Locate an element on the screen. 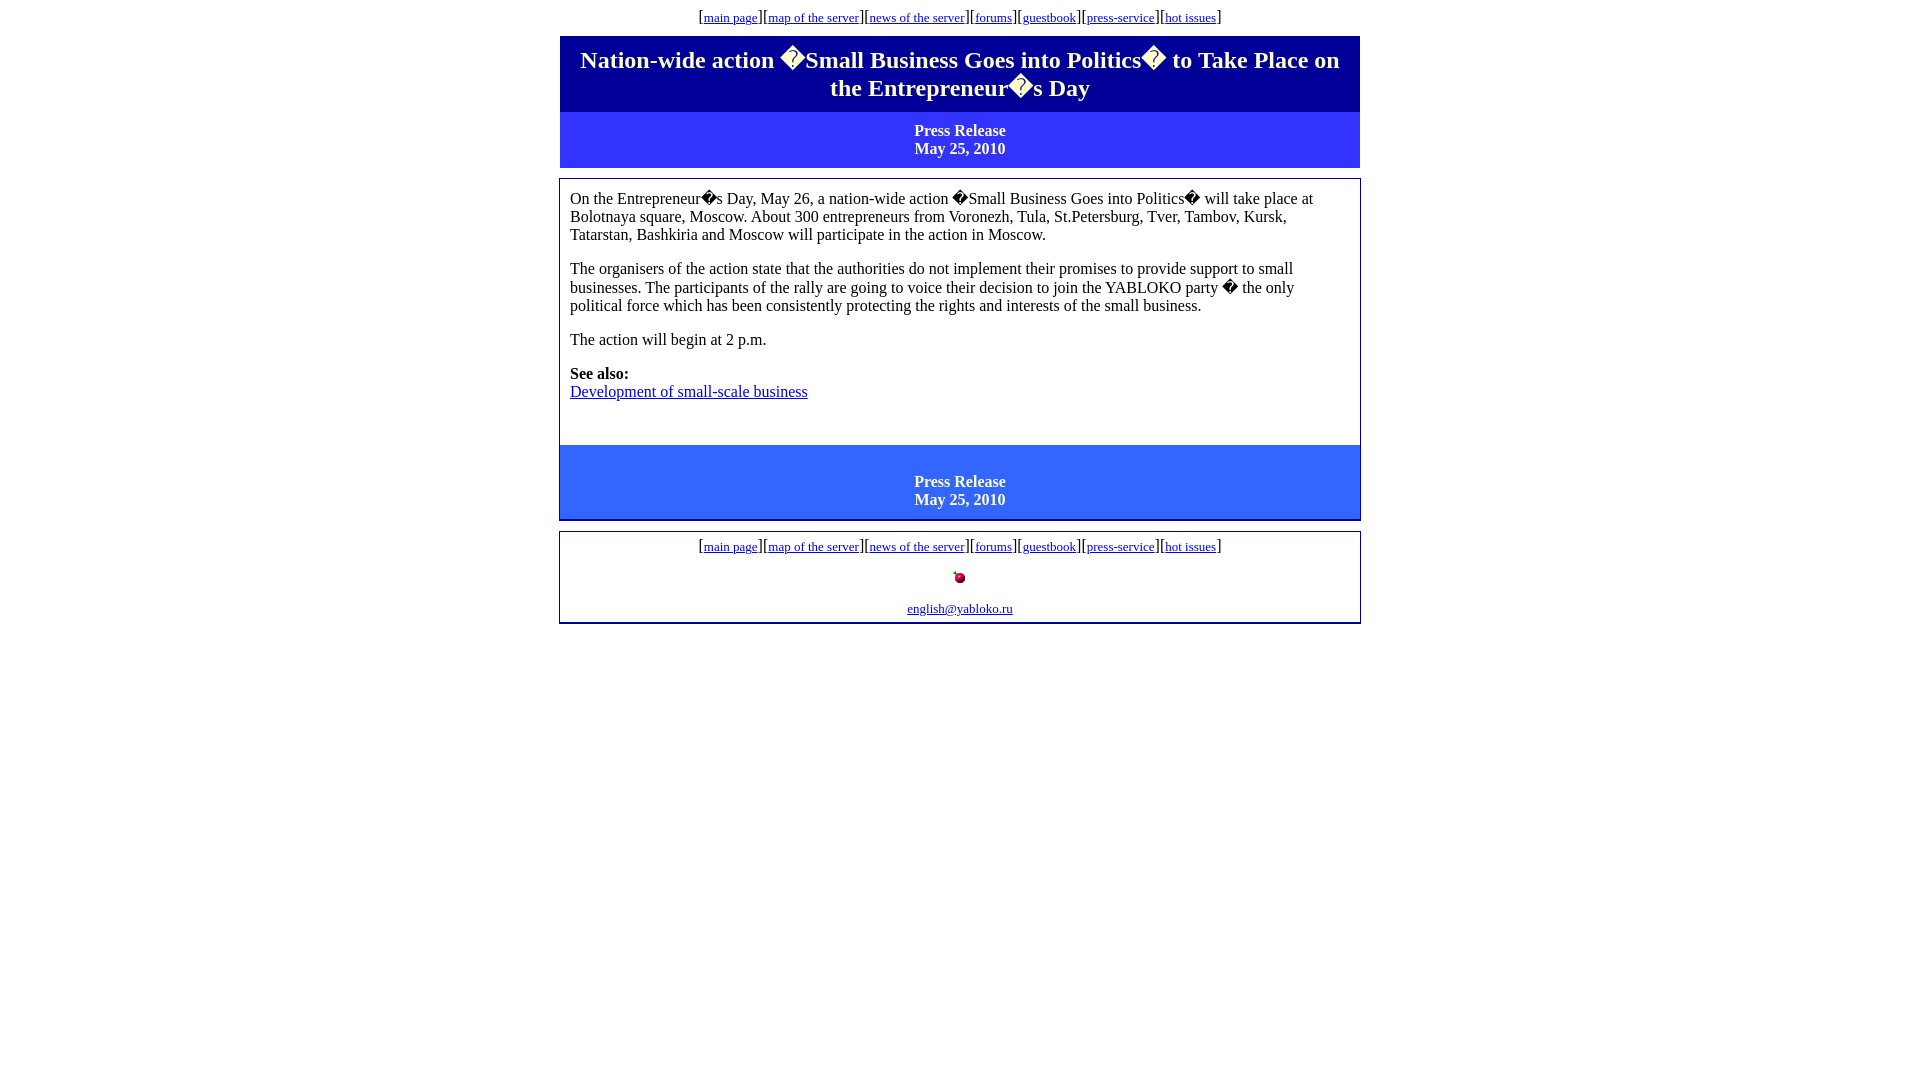 The image size is (1920, 1080). news of the server is located at coordinates (917, 546).